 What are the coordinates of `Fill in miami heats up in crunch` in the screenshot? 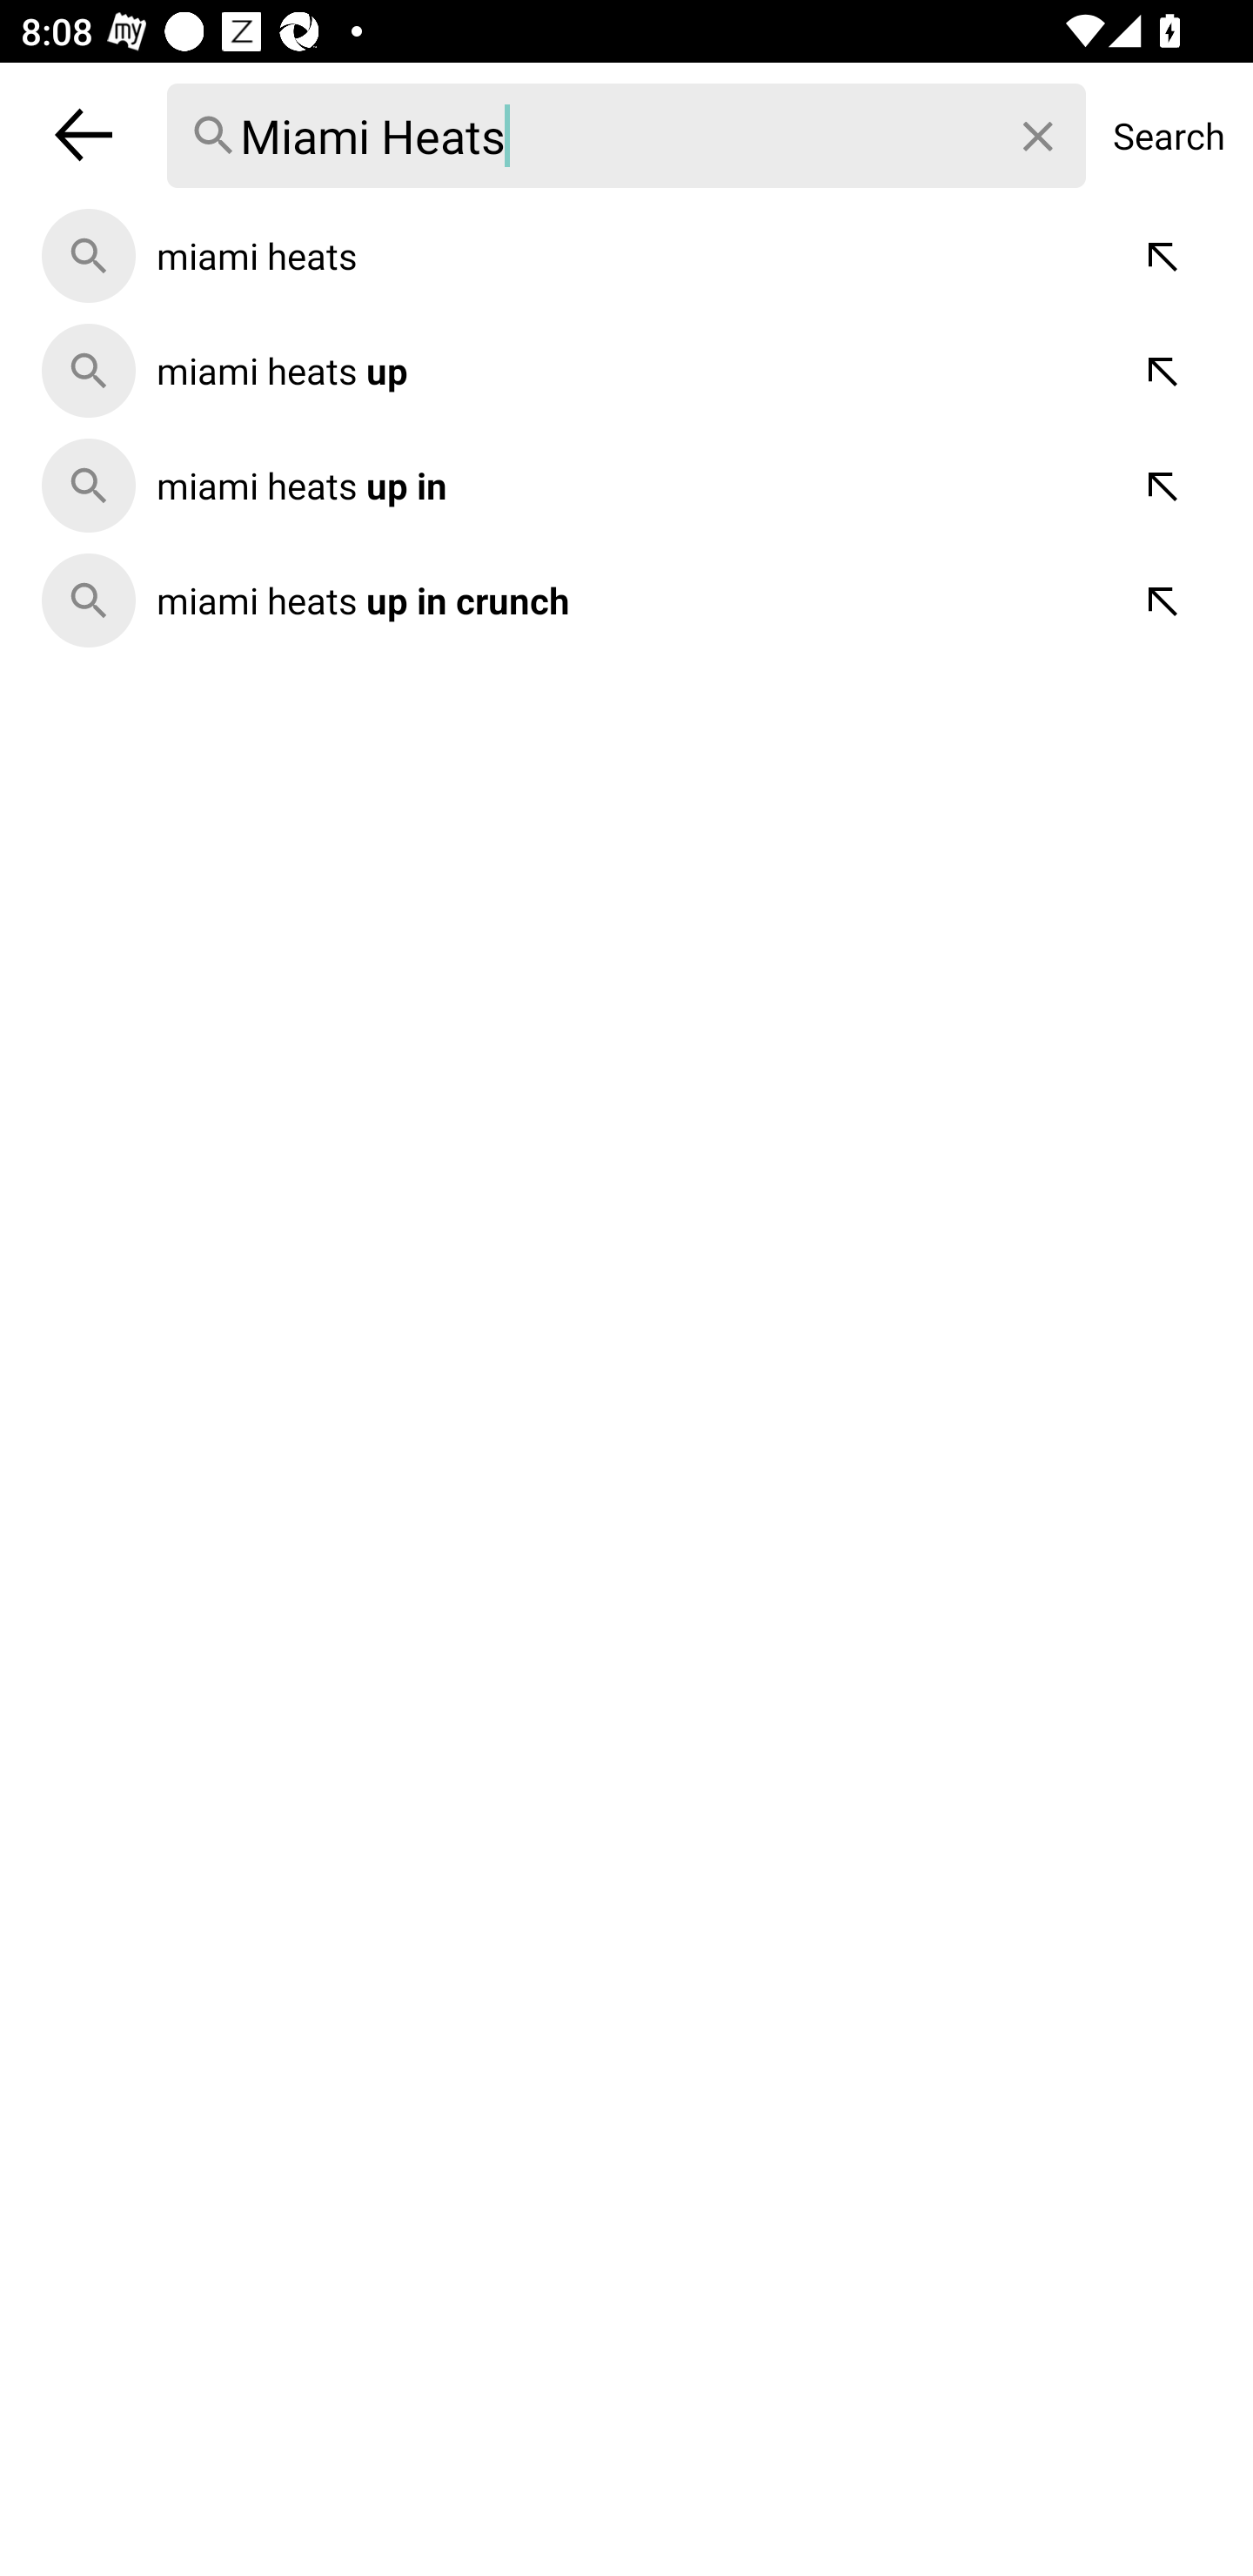 It's located at (1164, 600).